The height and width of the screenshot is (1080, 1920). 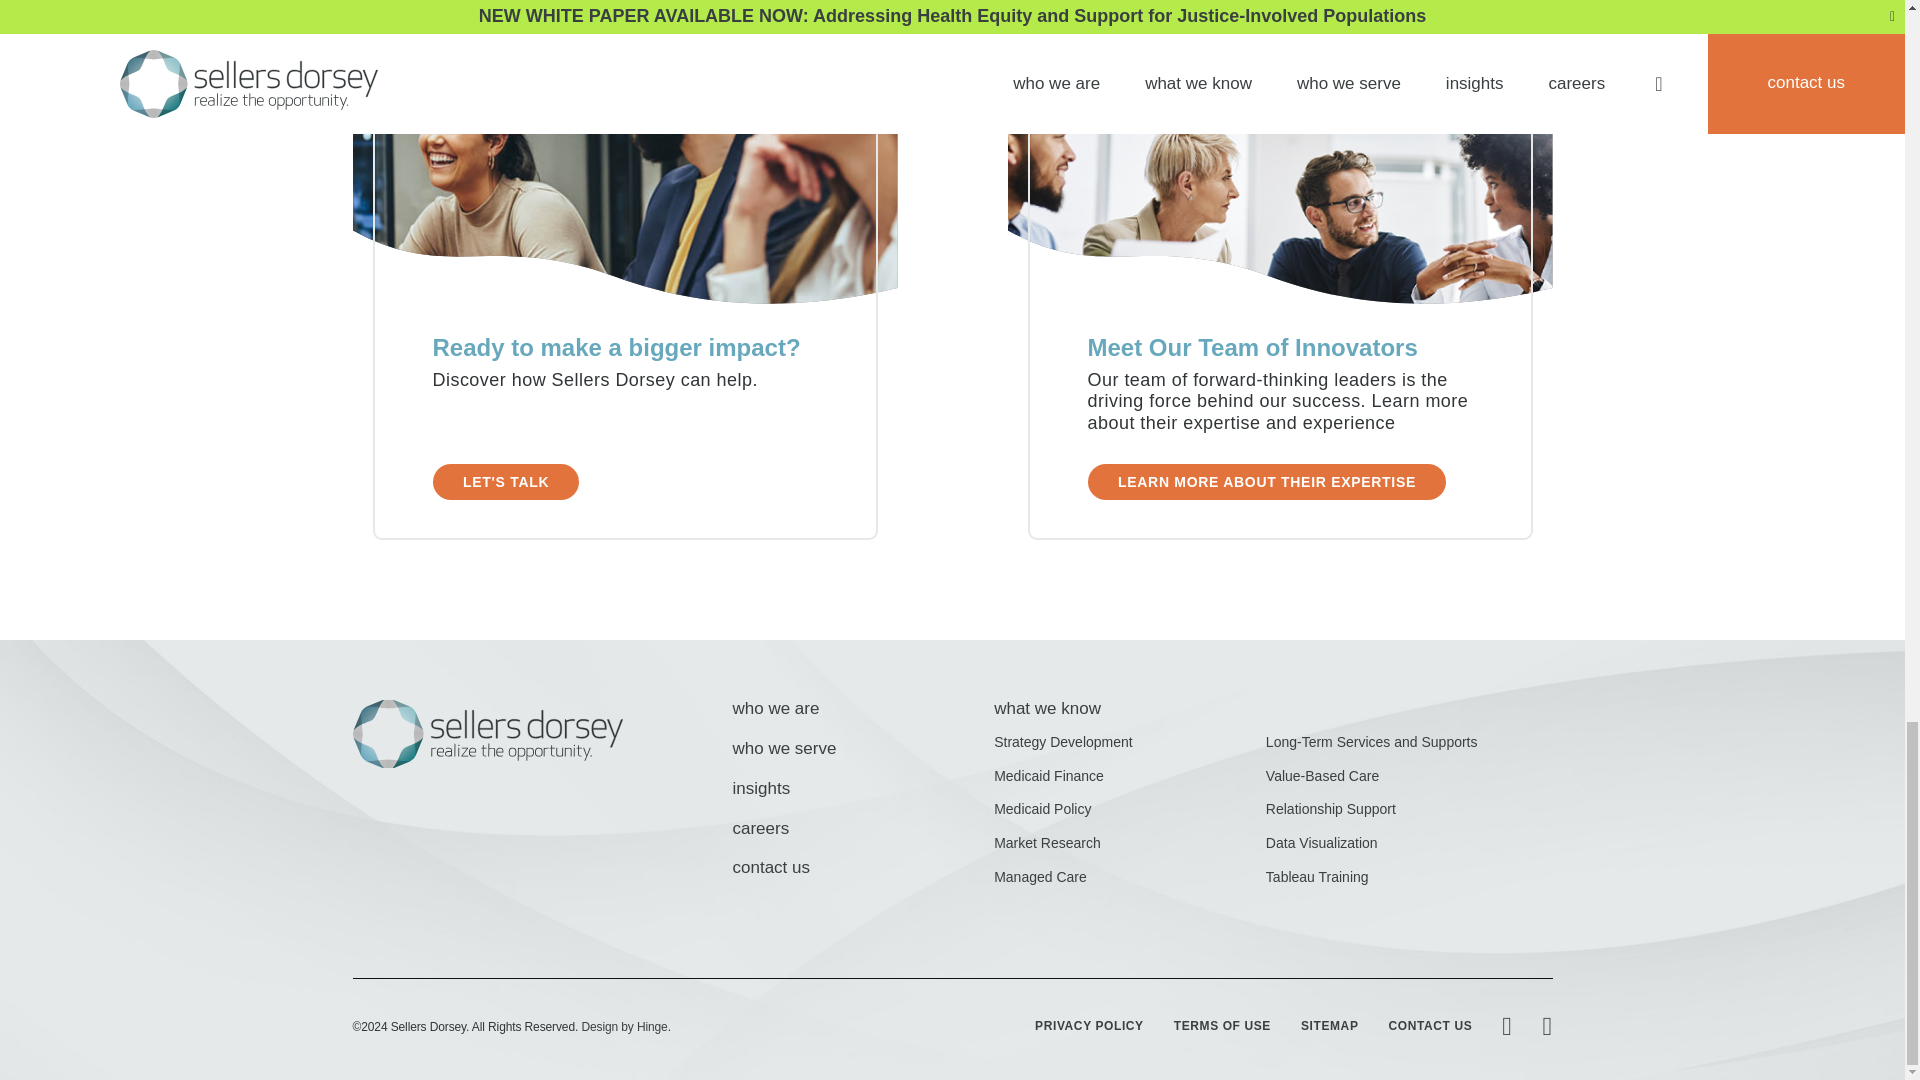 I want to click on LET'S TALK, so click(x=504, y=482).